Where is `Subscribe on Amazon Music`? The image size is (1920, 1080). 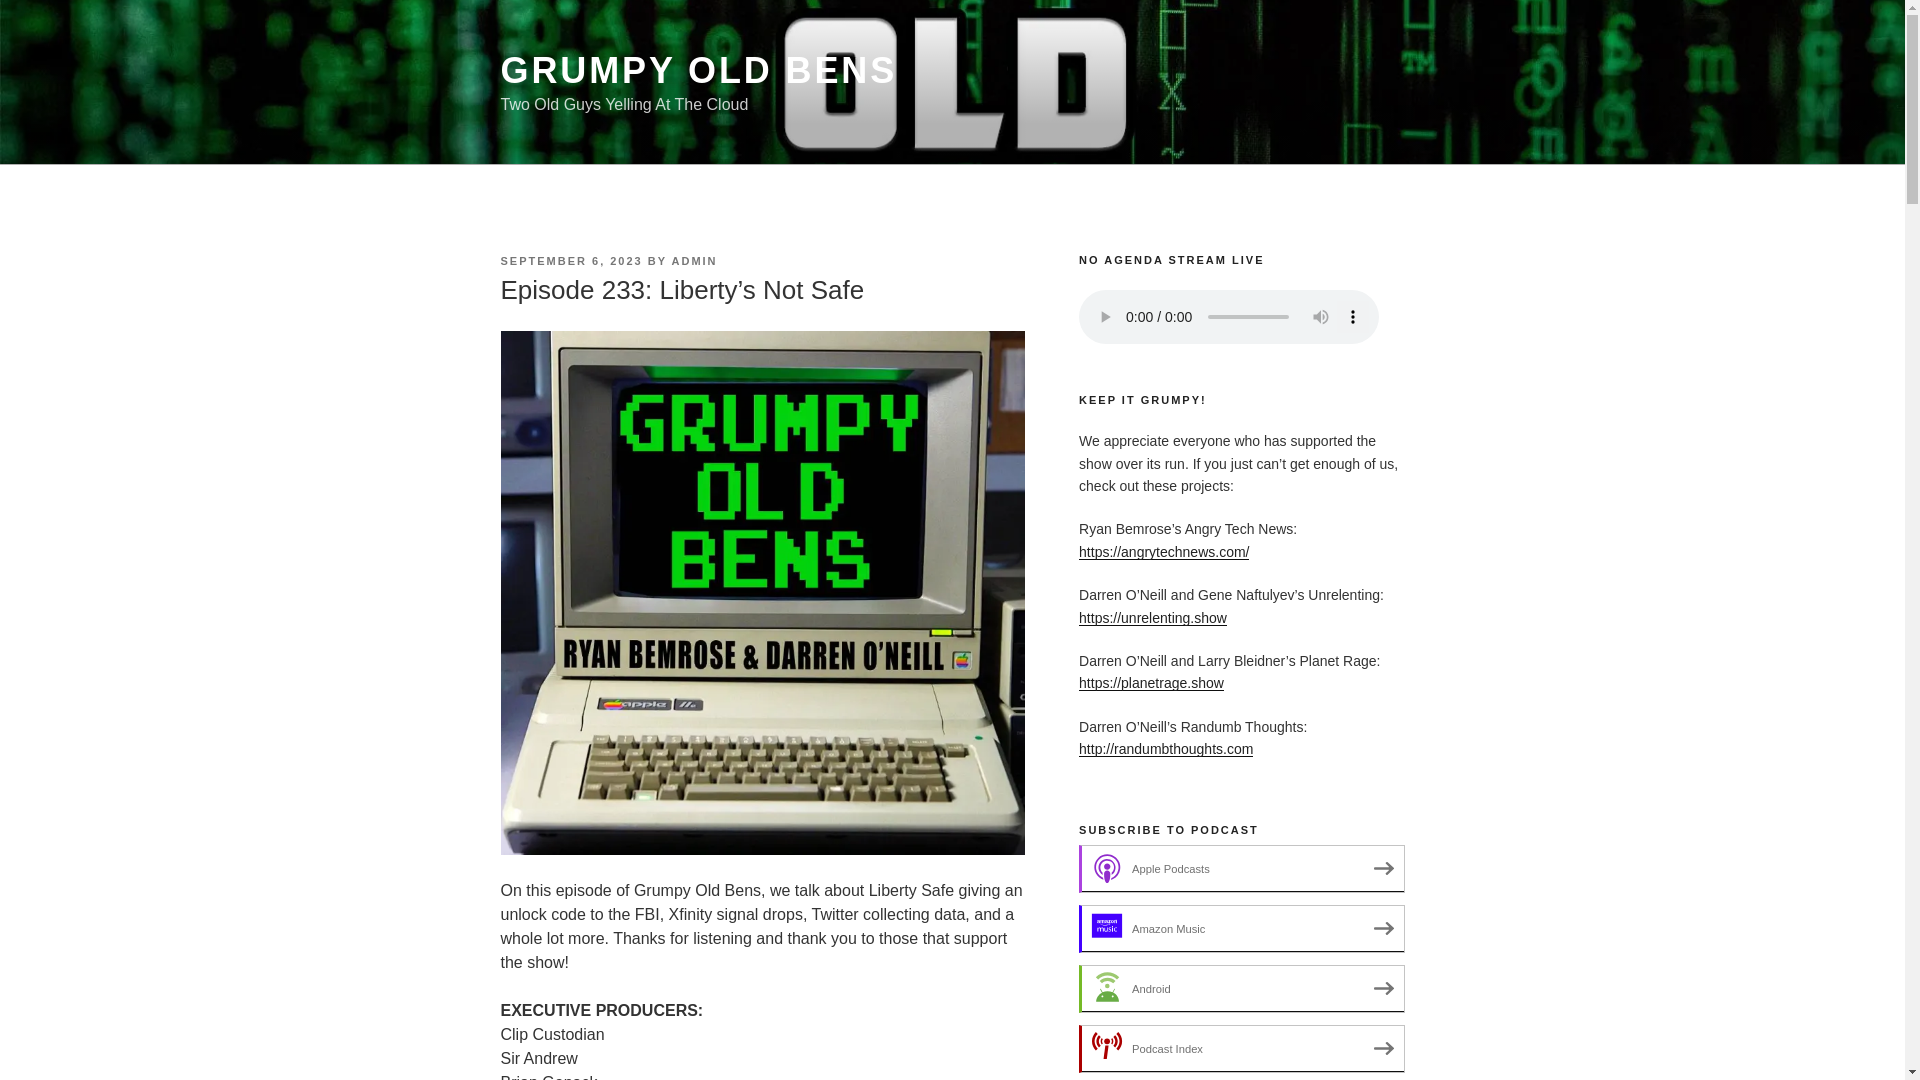 Subscribe on Amazon Music is located at coordinates (1241, 928).